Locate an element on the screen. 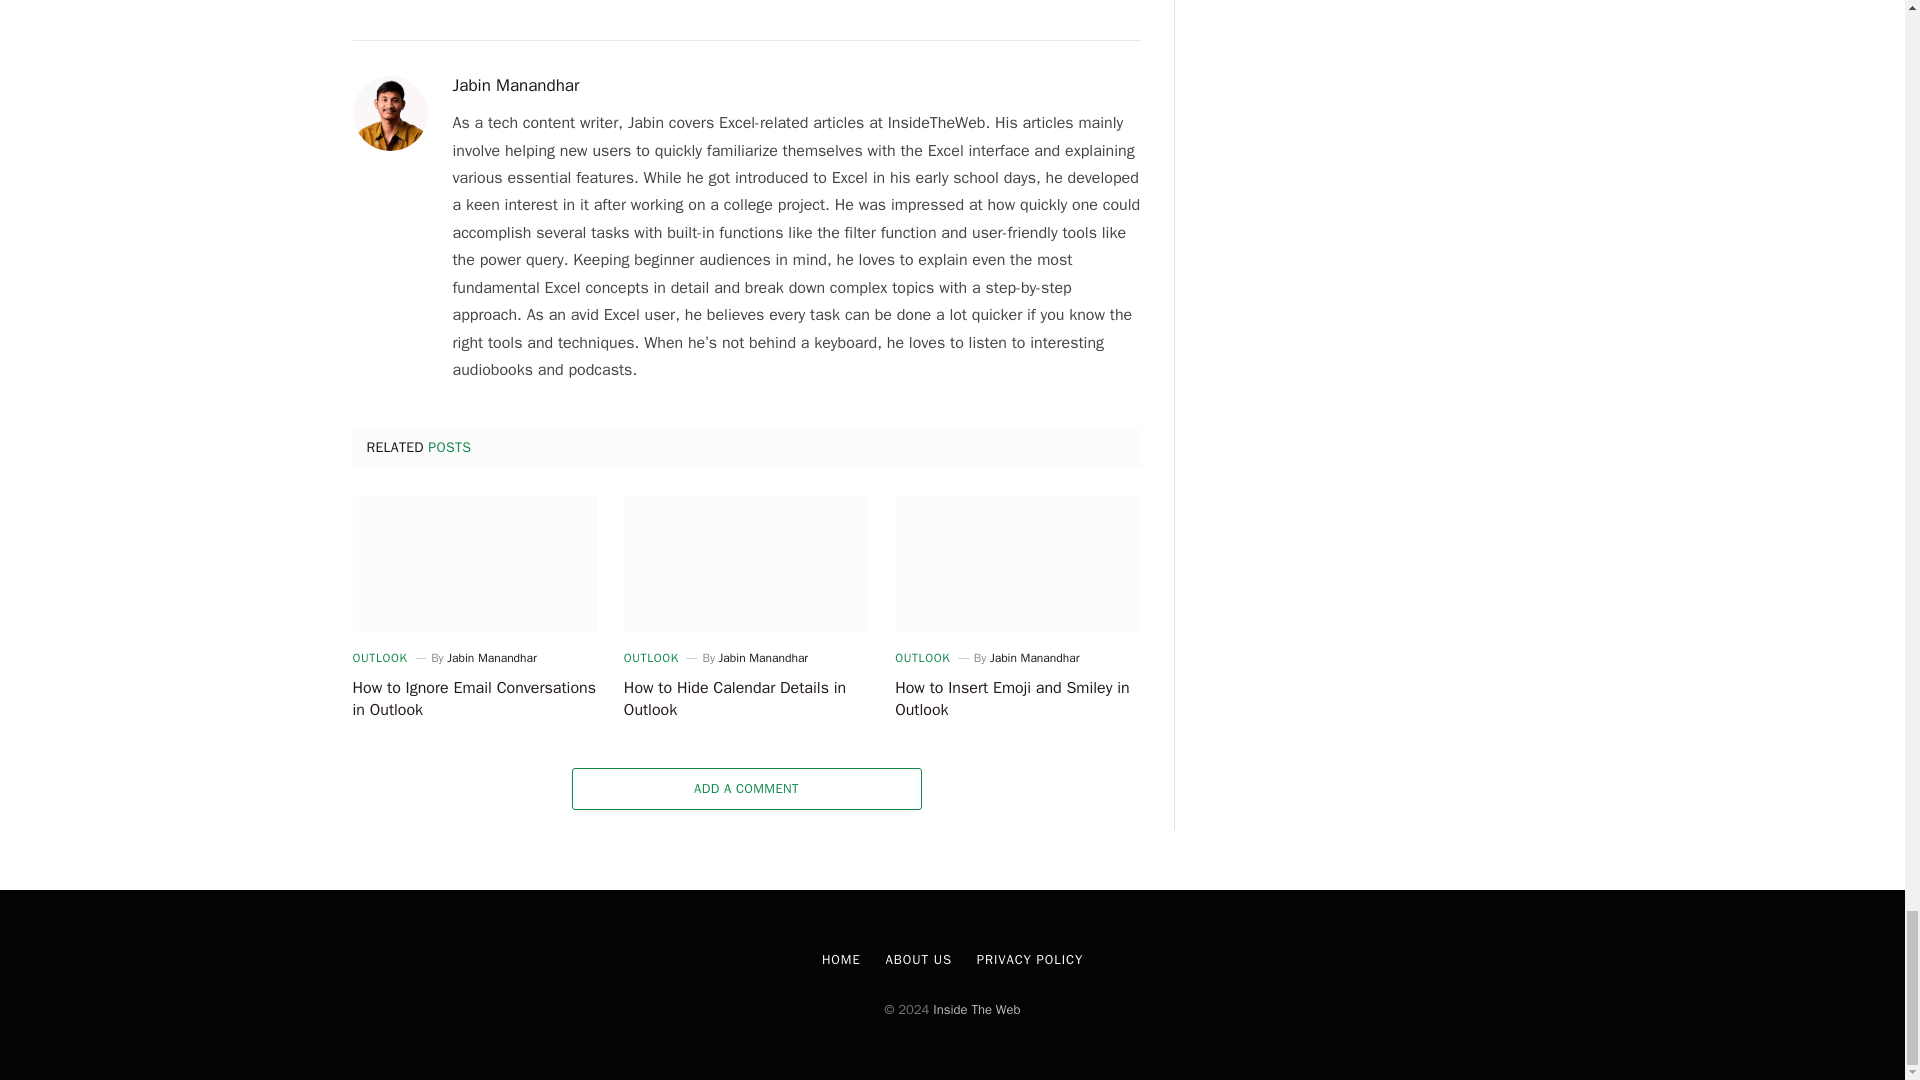 The width and height of the screenshot is (1920, 1080). How to Hide Calendar Details in Outlook is located at coordinates (746, 563).